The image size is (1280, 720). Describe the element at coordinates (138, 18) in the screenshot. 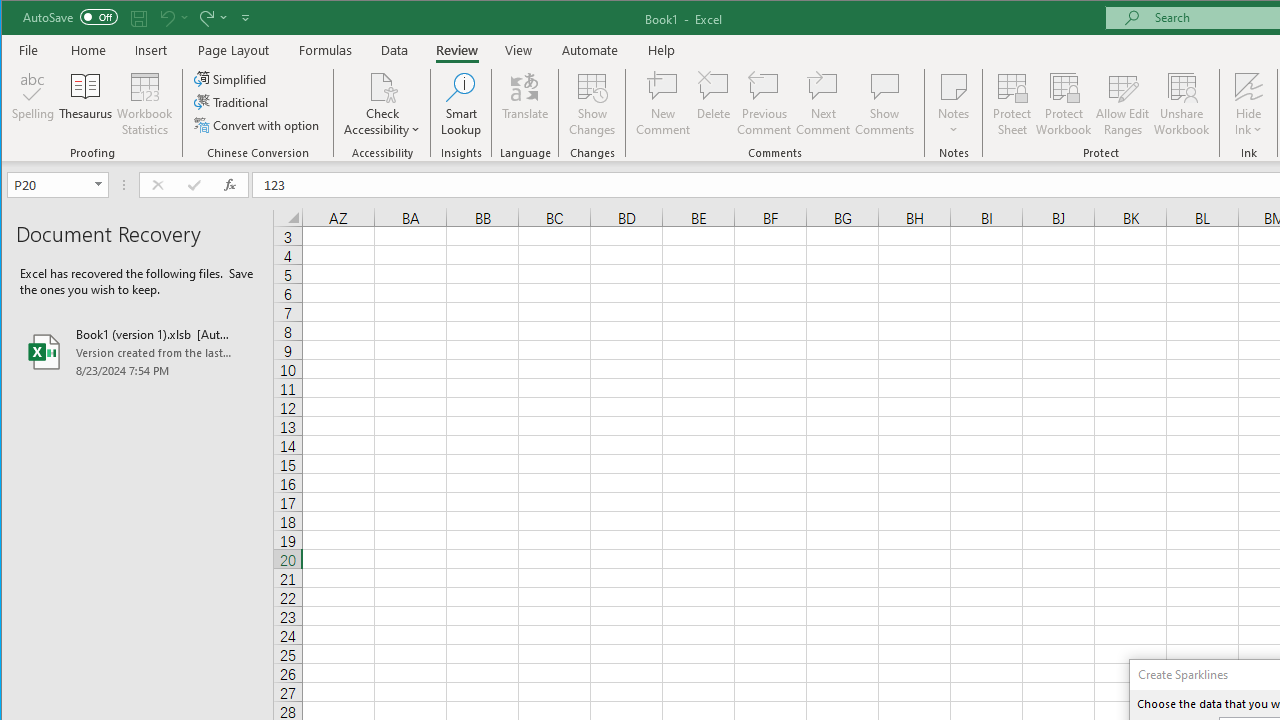

I see `Quick Access Toolbar` at that location.